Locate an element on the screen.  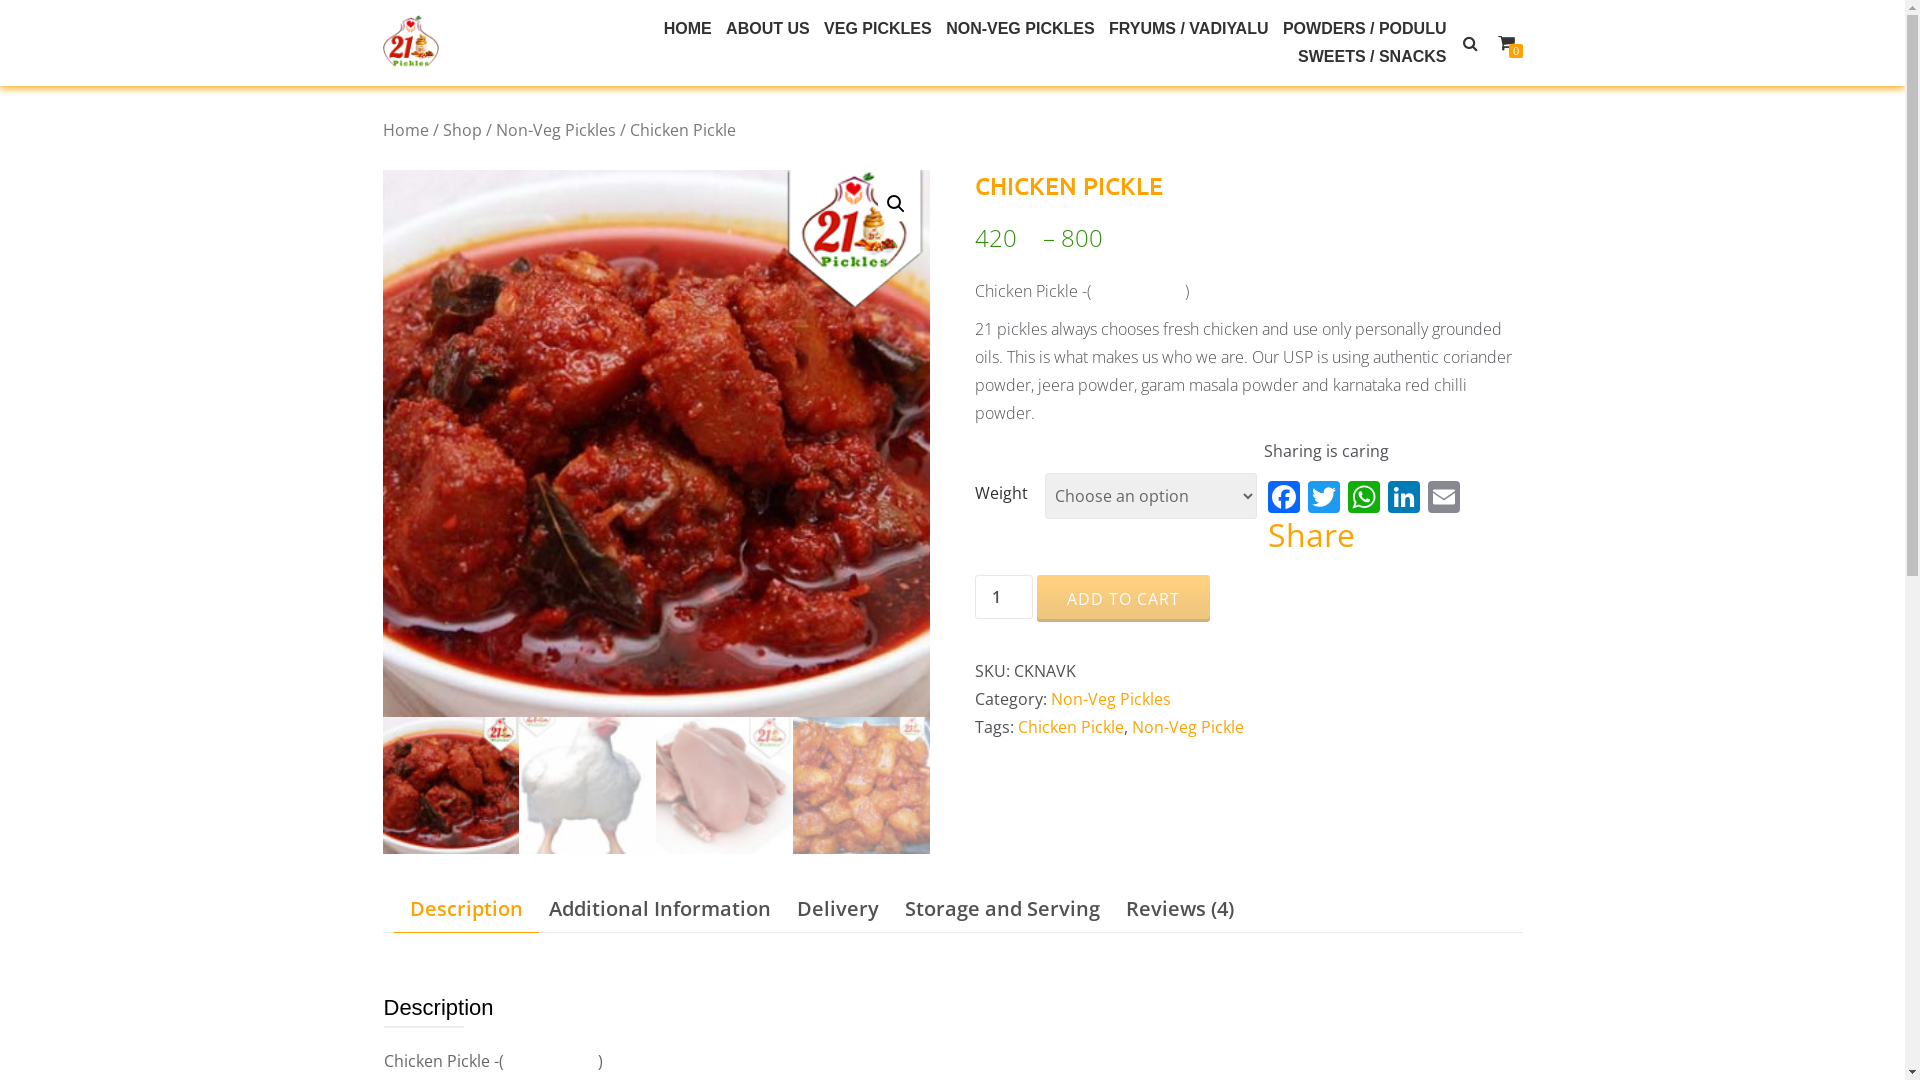
Qty is located at coordinates (1004, 597).